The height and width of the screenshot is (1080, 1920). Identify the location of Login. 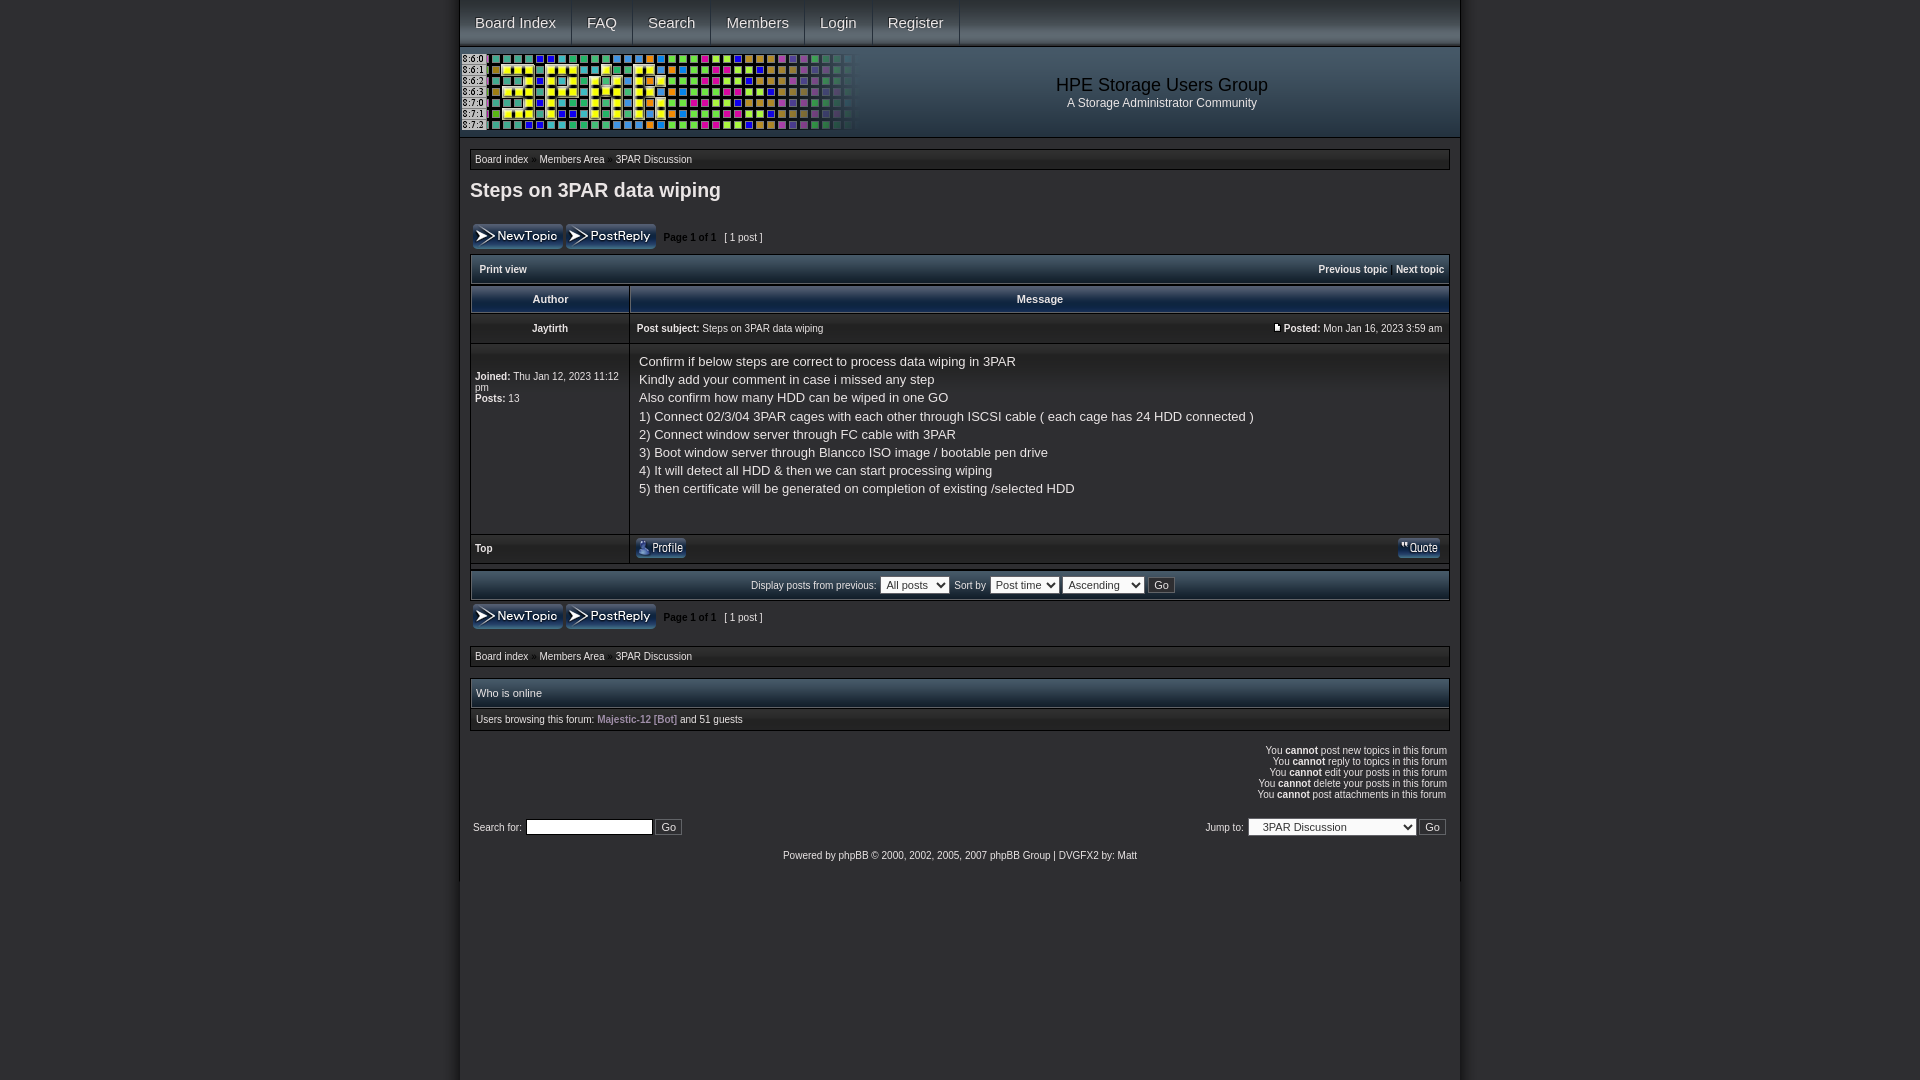
(839, 23).